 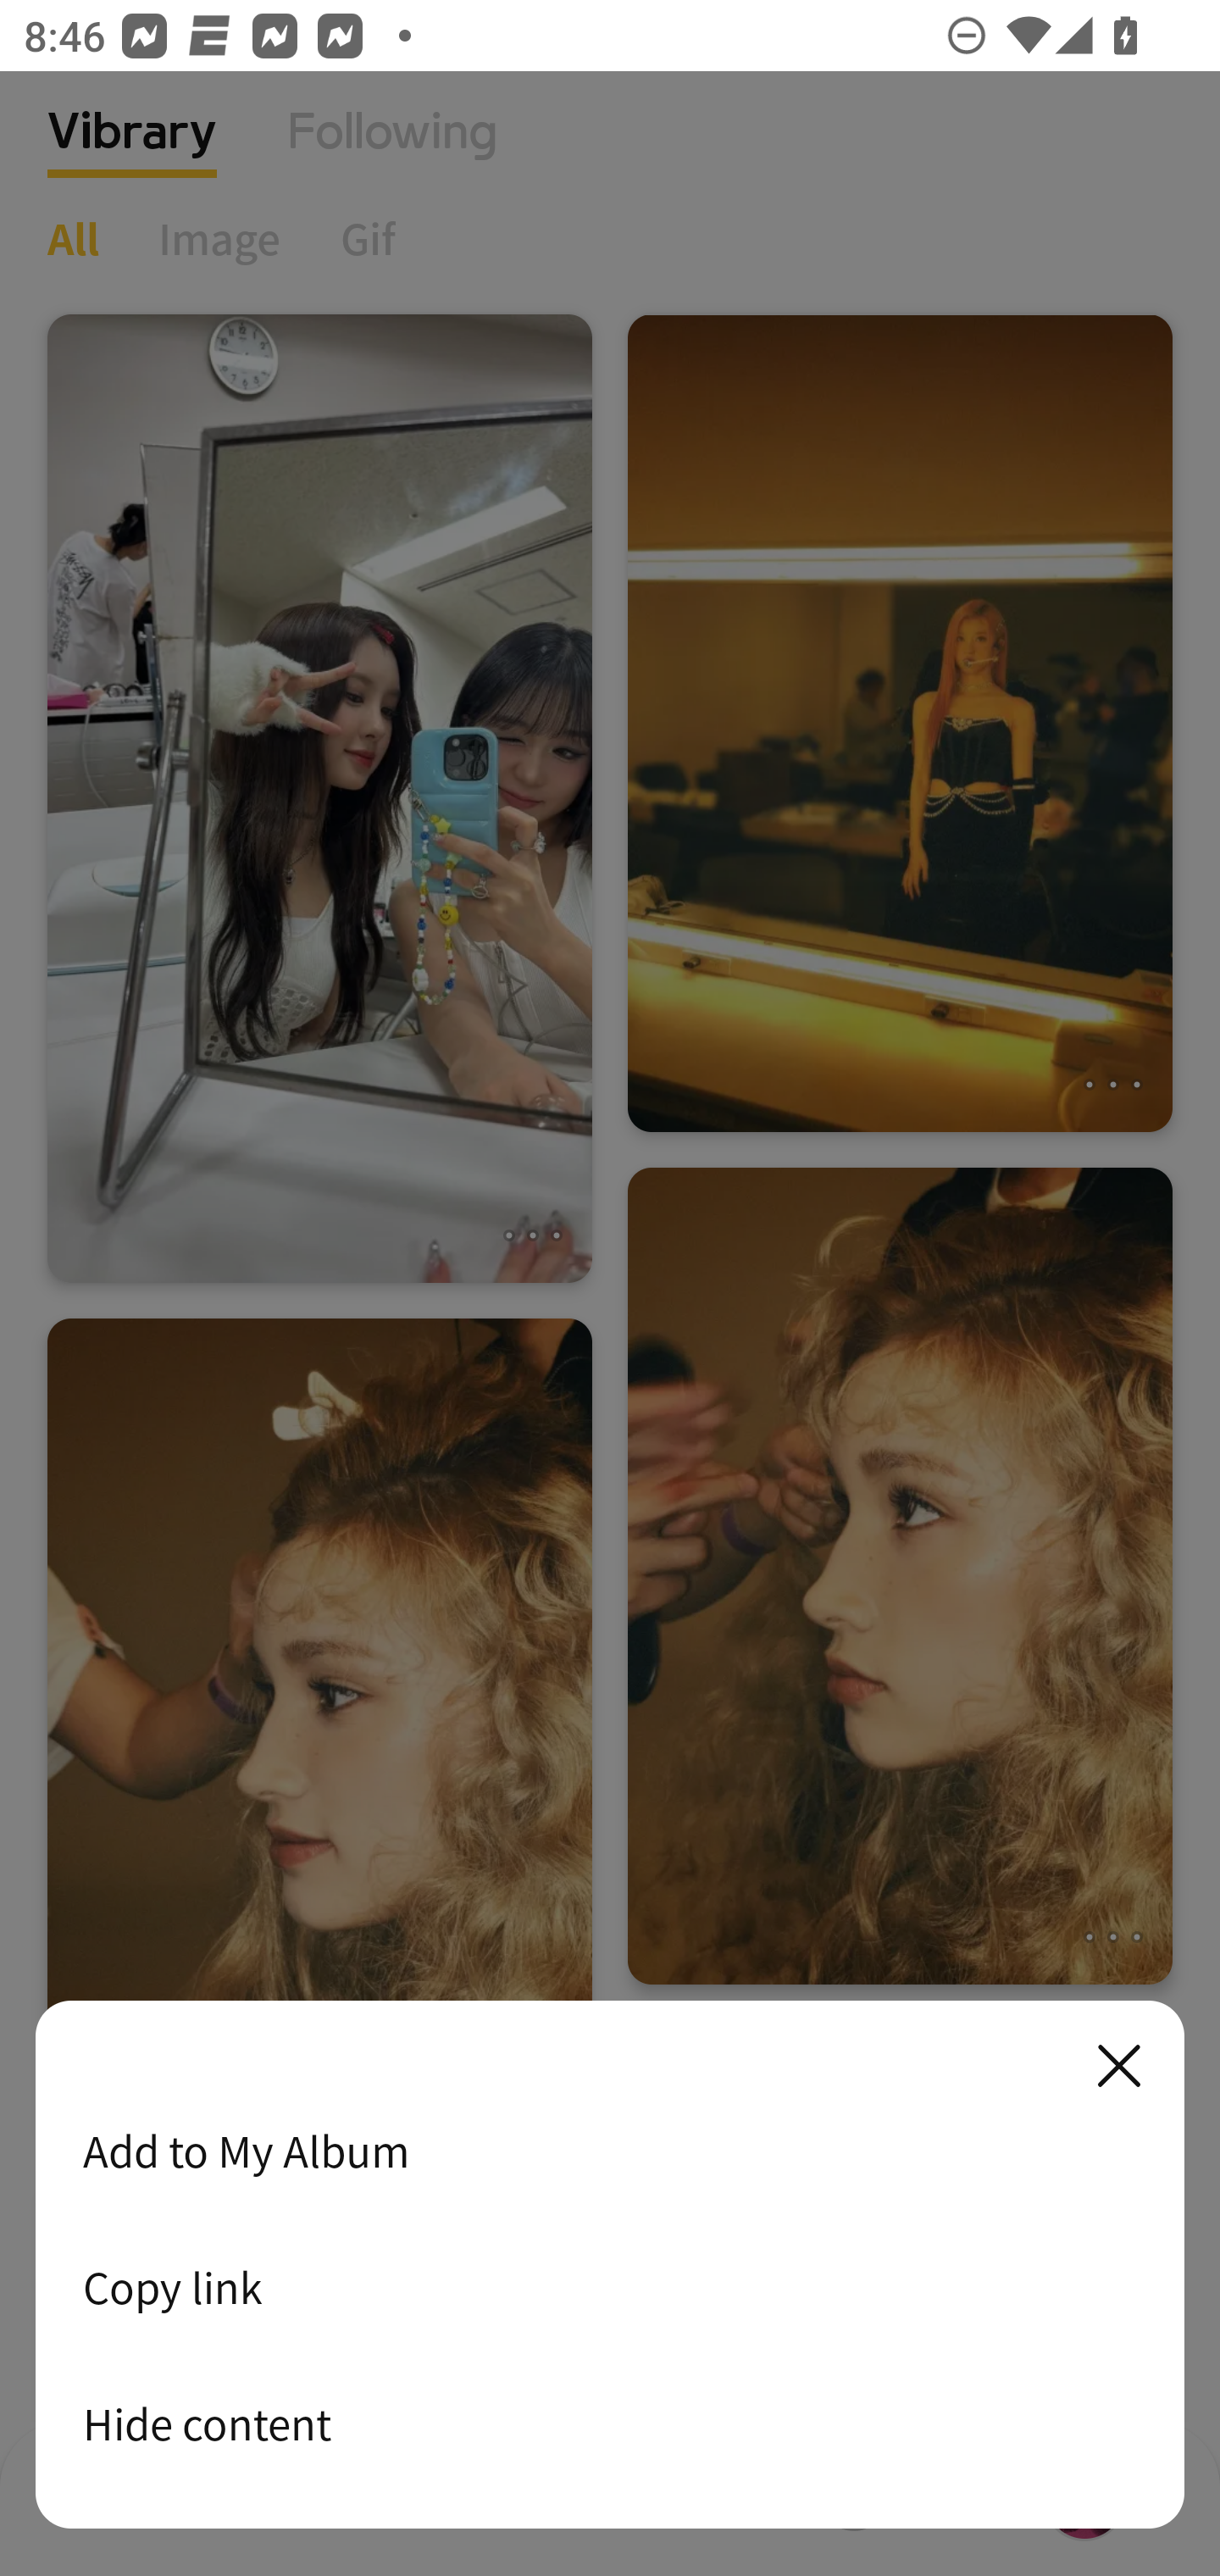 I want to click on Copy link, so click(x=610, y=2287).